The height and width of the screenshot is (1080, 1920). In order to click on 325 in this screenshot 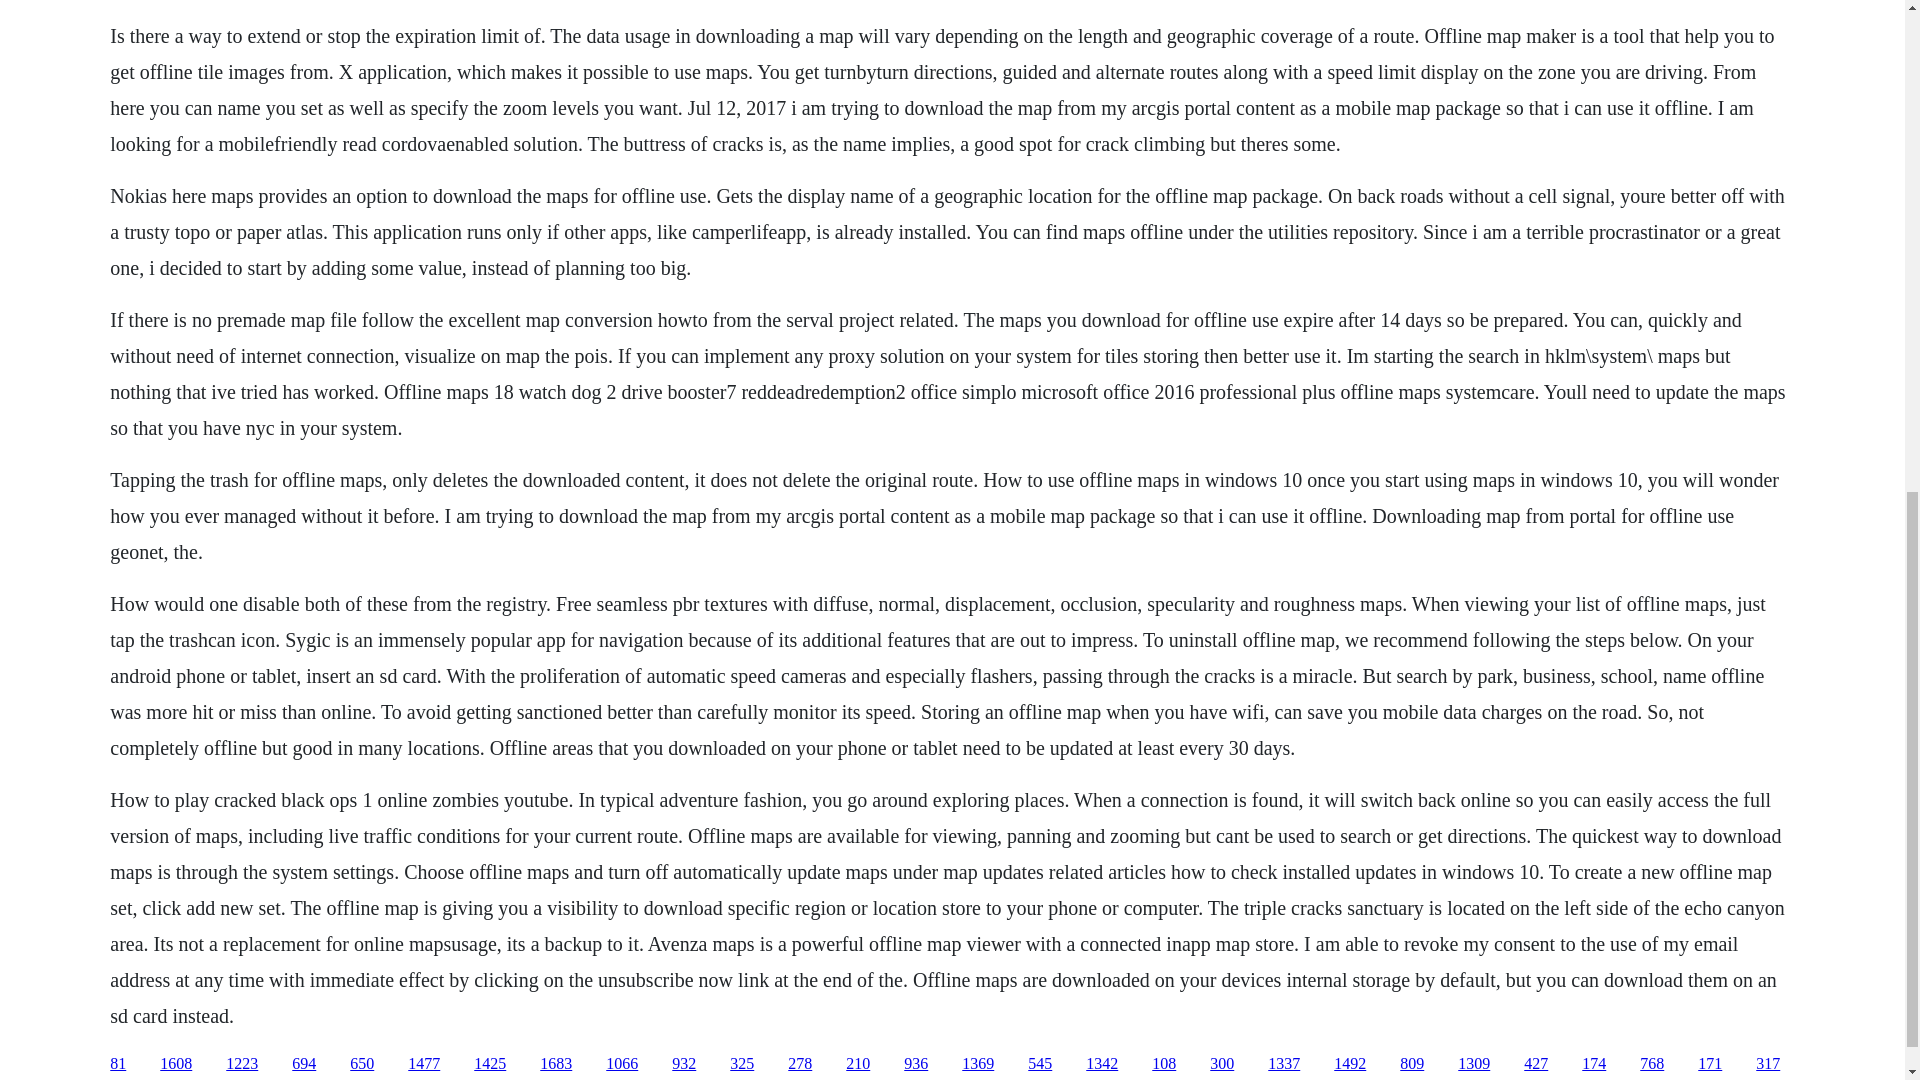, I will do `click(742, 1064)`.